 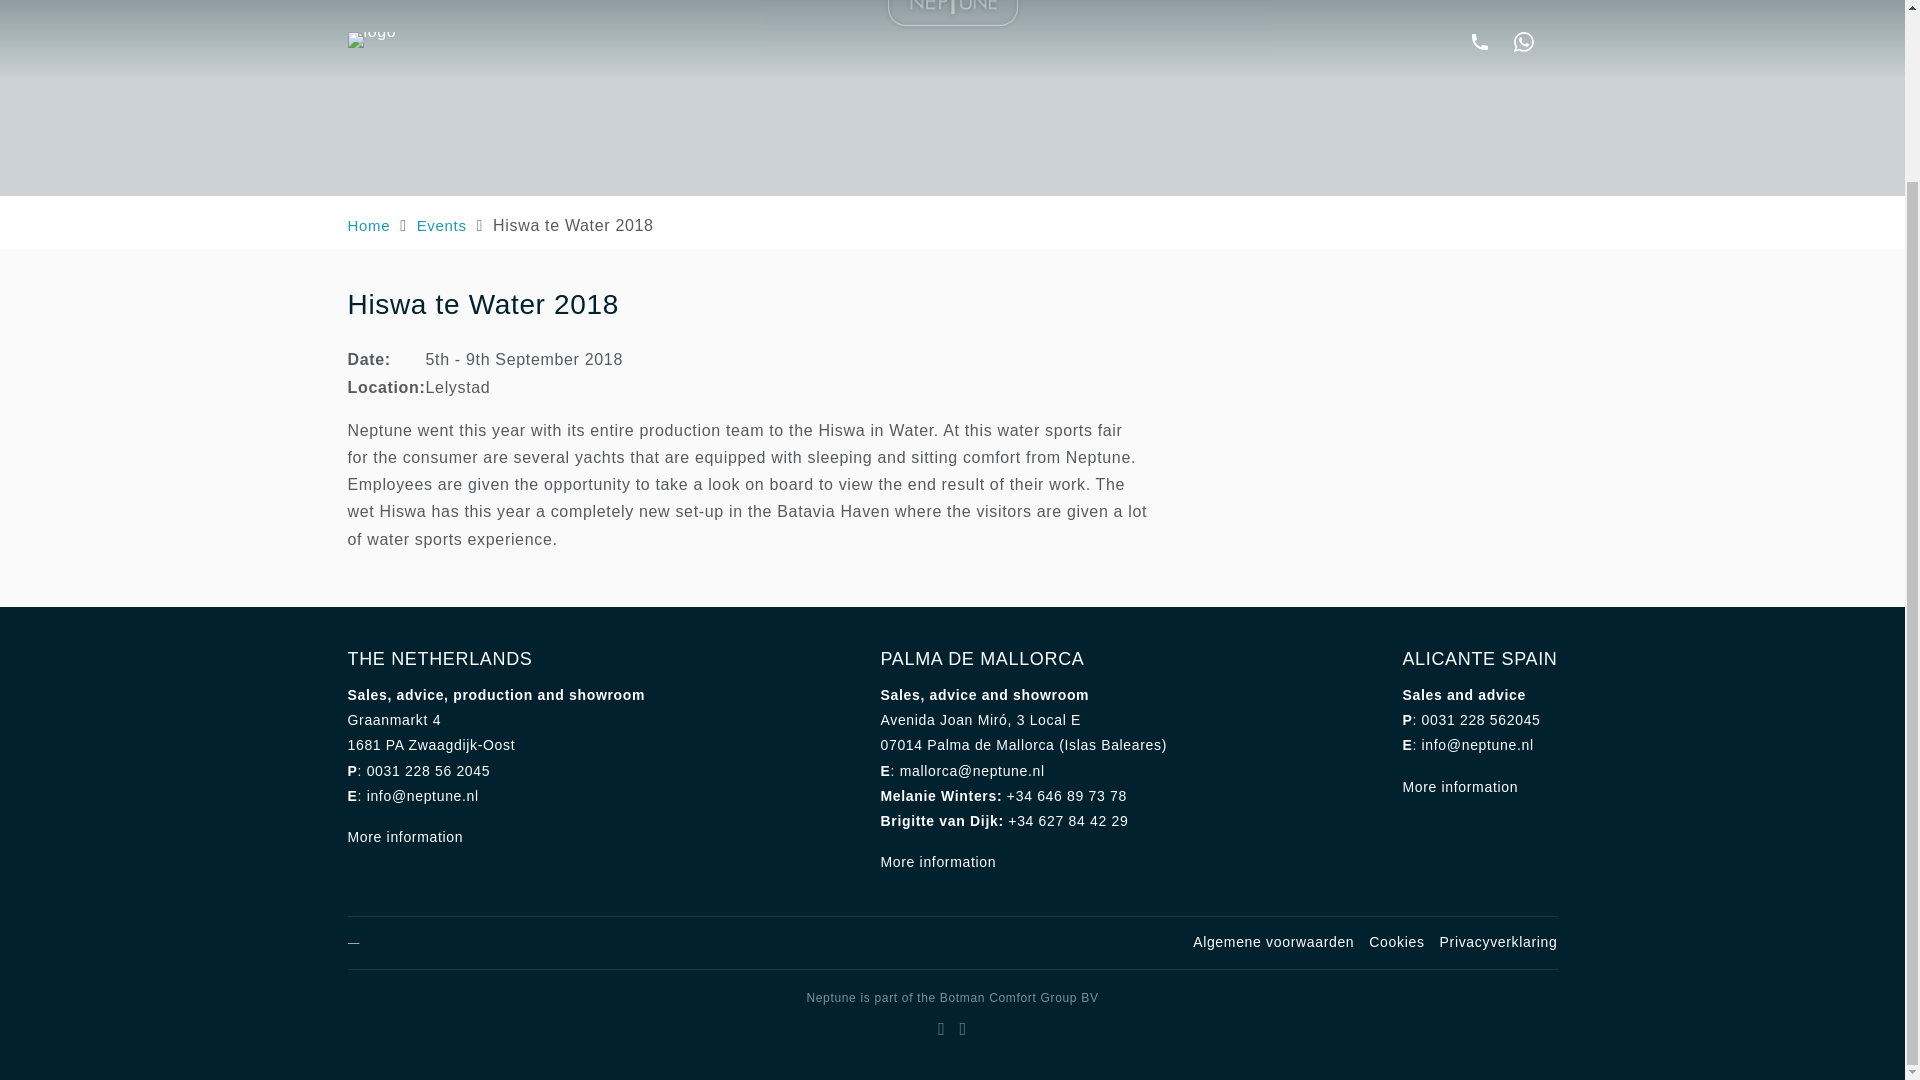 What do you see at coordinates (938, 862) in the screenshot?
I see `More information` at bounding box center [938, 862].